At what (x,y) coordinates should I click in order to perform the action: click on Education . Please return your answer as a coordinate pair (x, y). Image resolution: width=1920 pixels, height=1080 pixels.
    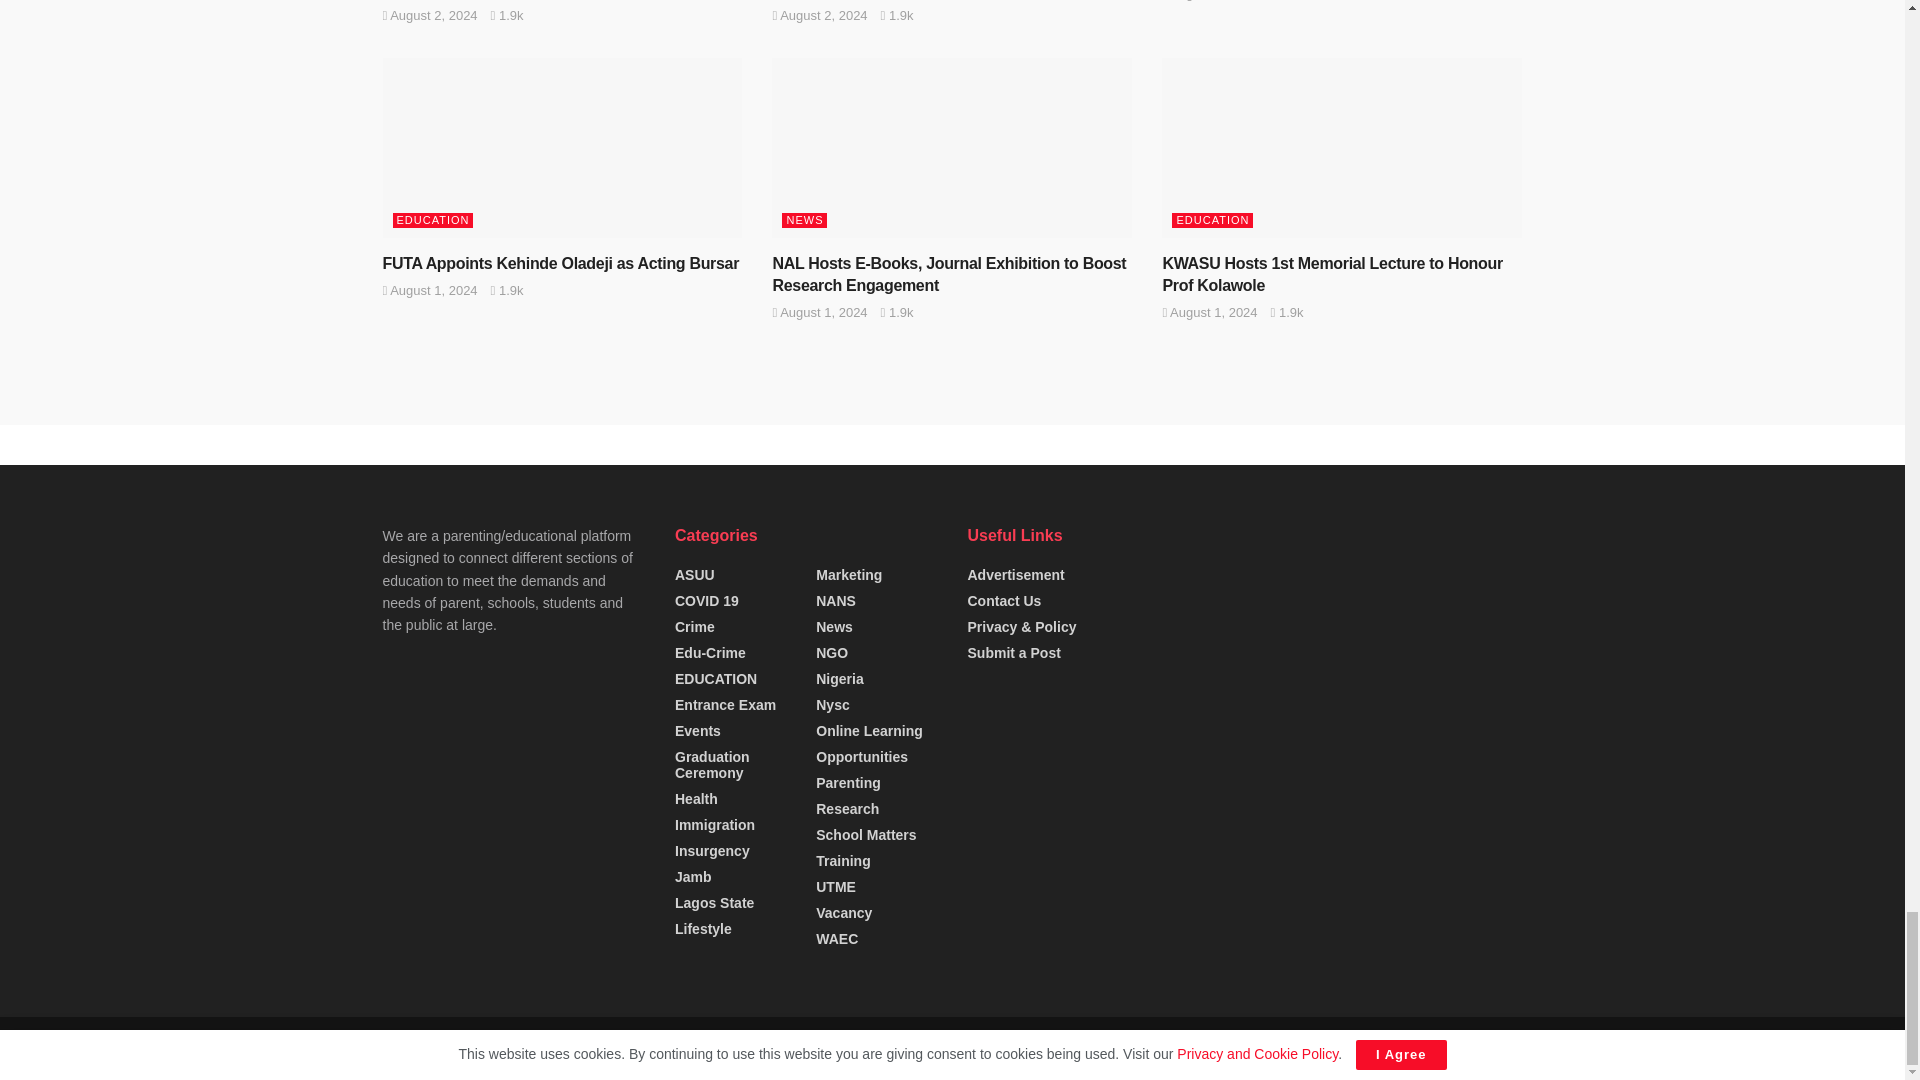
    Looking at the image, I should click on (576, 1048).